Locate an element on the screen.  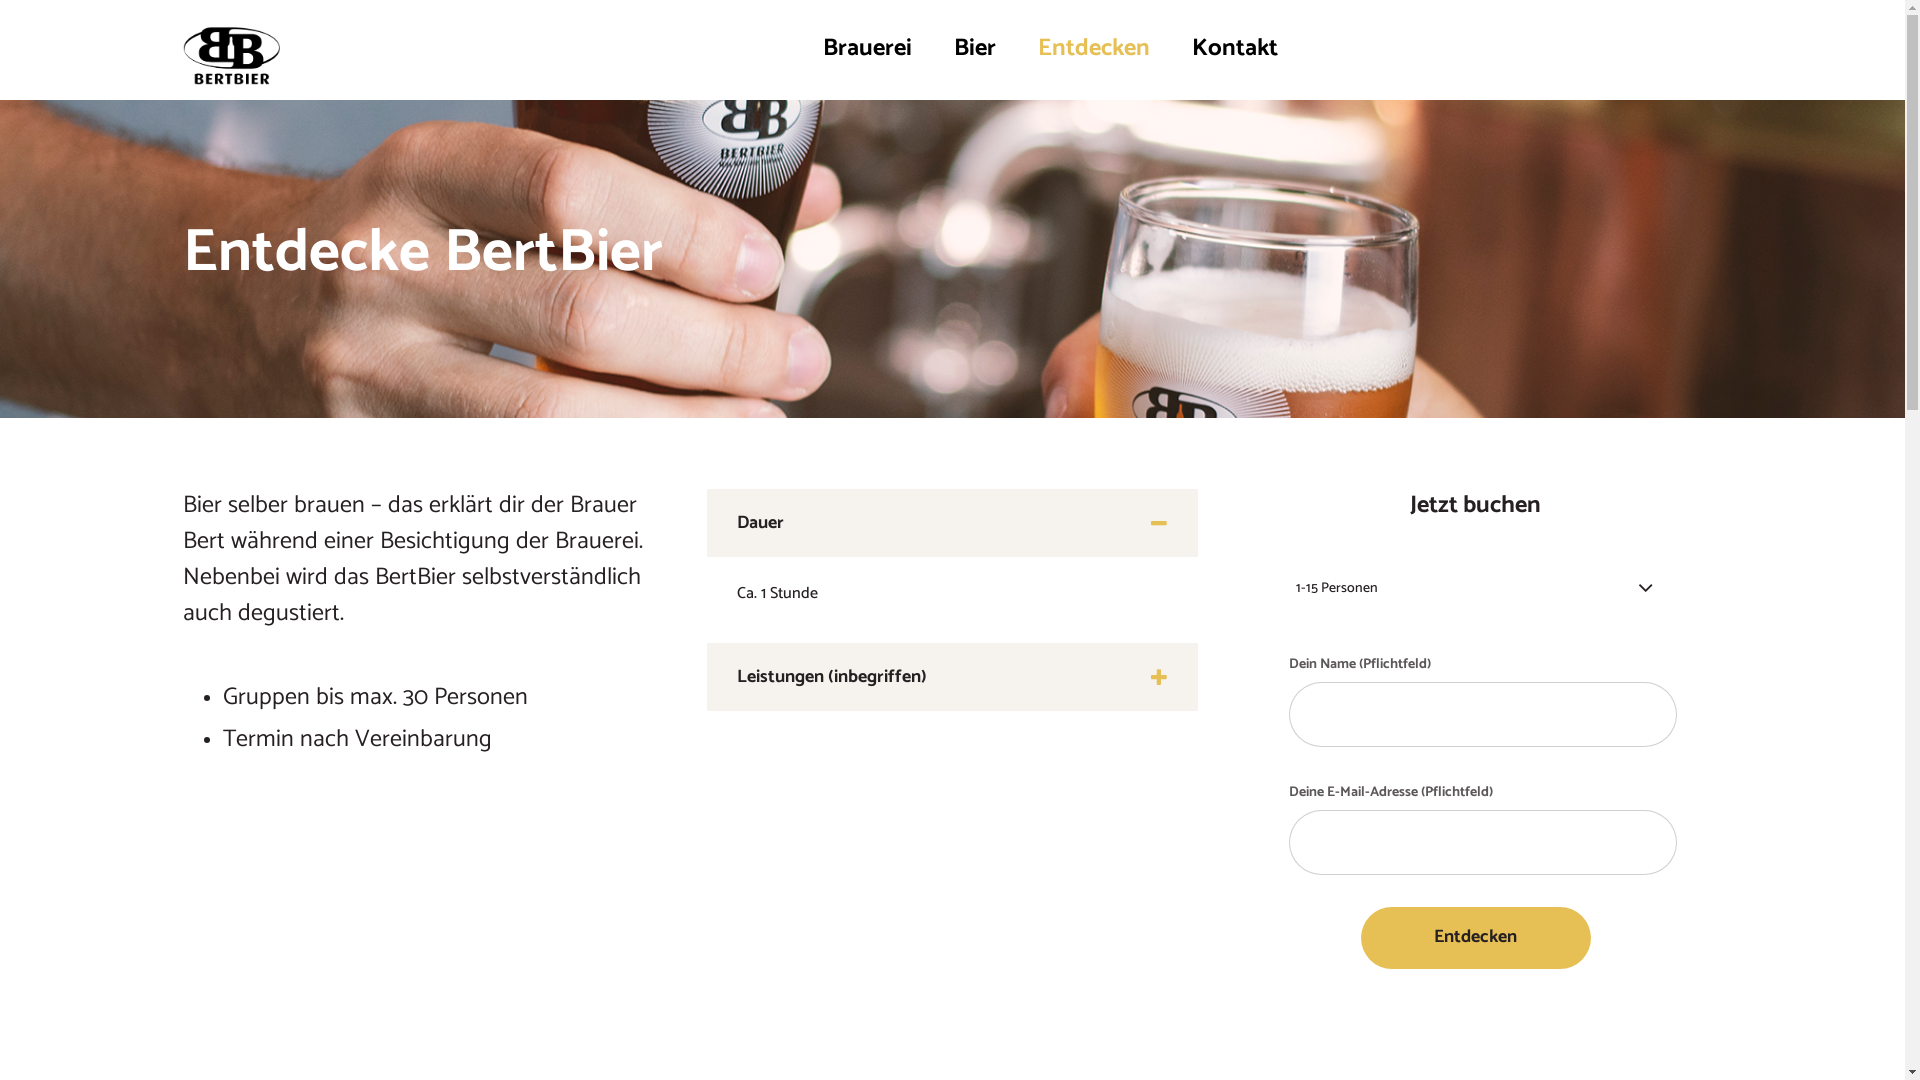
Brauerei is located at coordinates (868, 48).